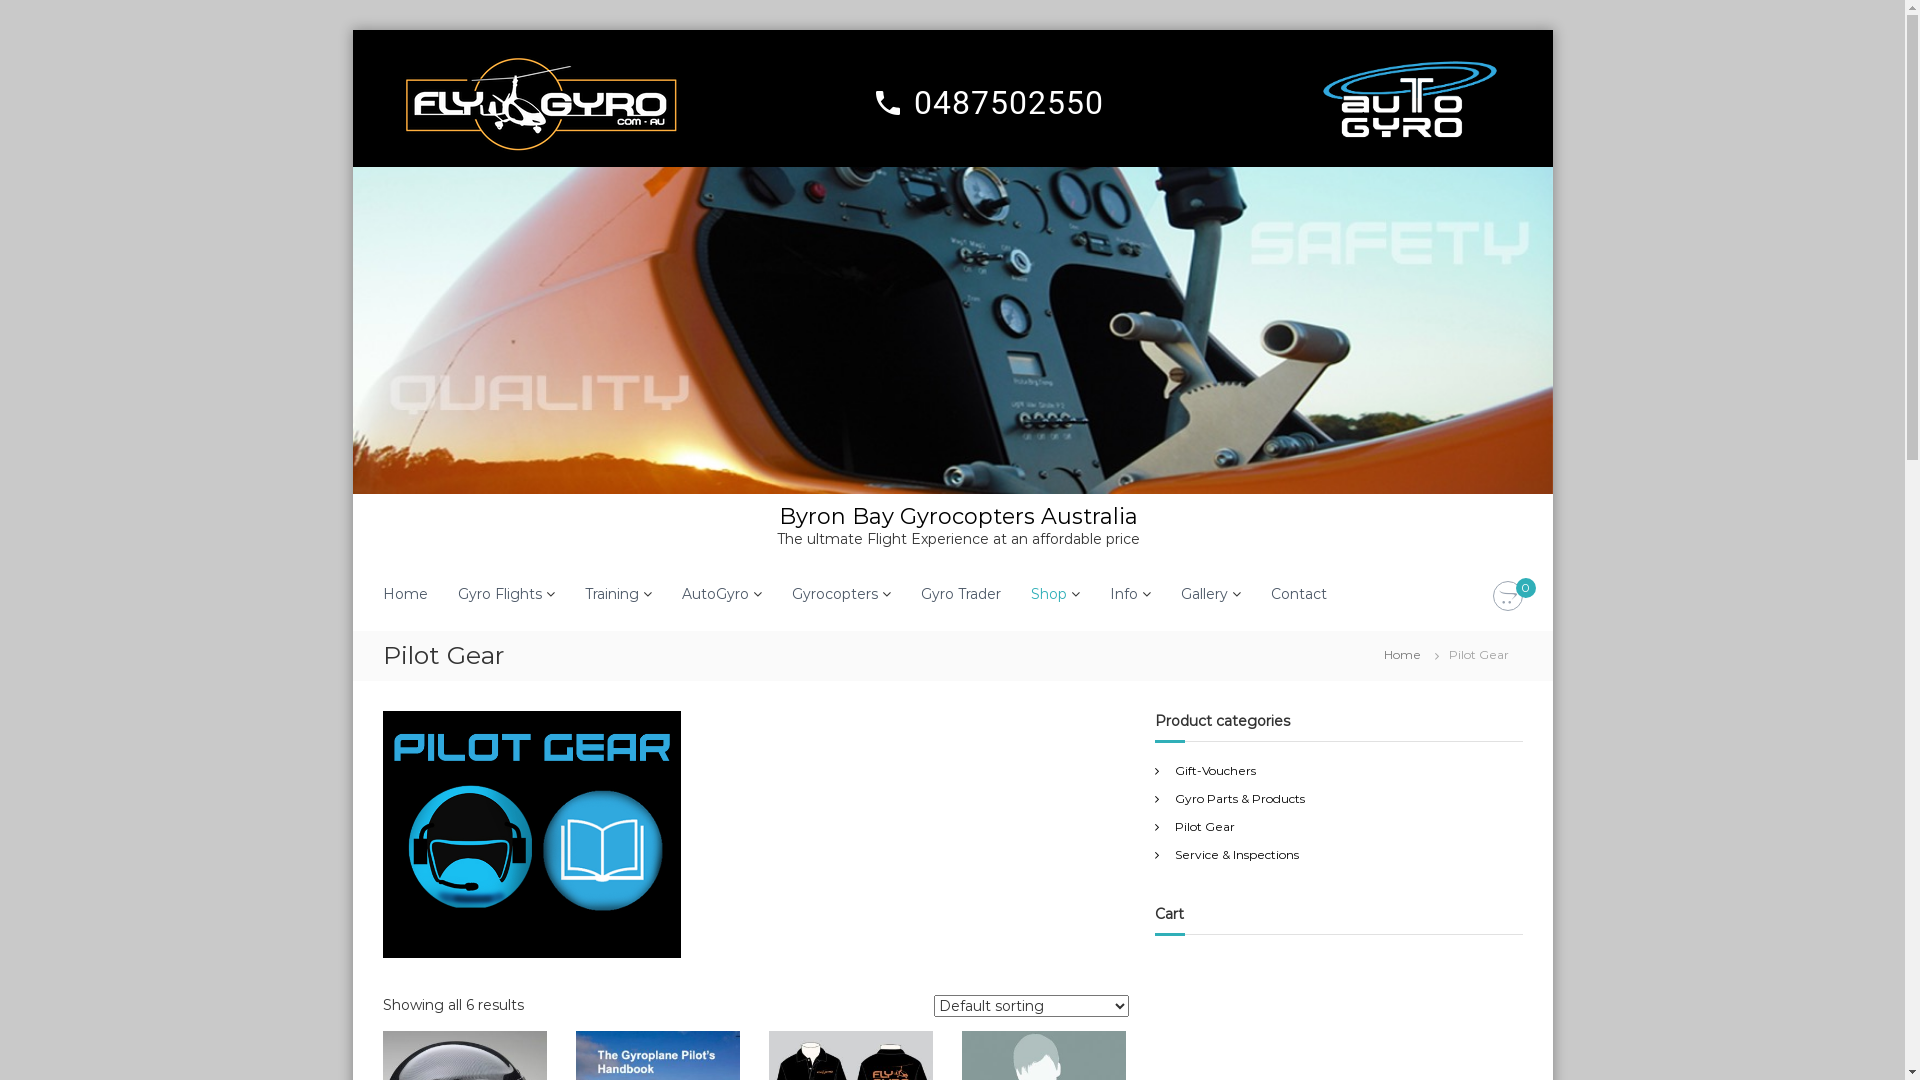 This screenshot has height=1080, width=1920. I want to click on Byron Bay Gyrocopters Australia, so click(958, 516).